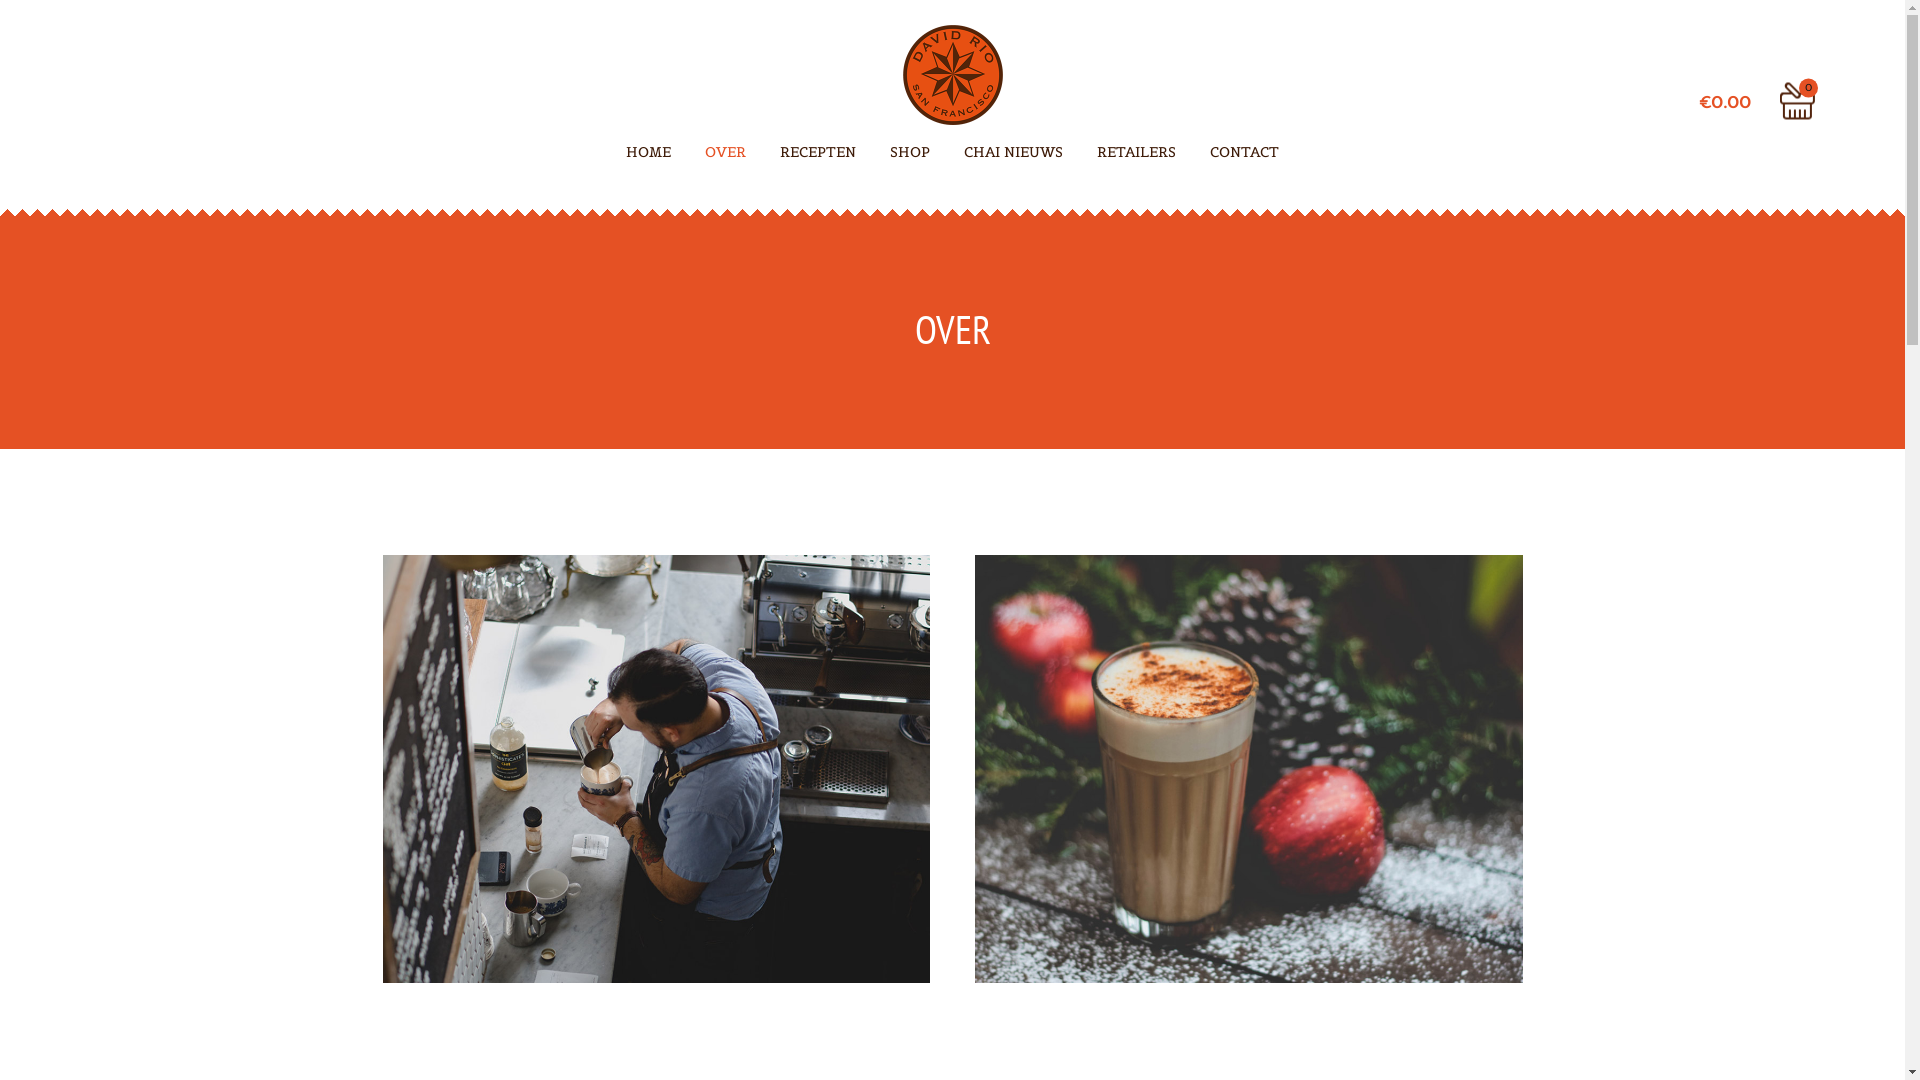  Describe the element at coordinates (648, 162) in the screenshot. I see `HOME` at that location.